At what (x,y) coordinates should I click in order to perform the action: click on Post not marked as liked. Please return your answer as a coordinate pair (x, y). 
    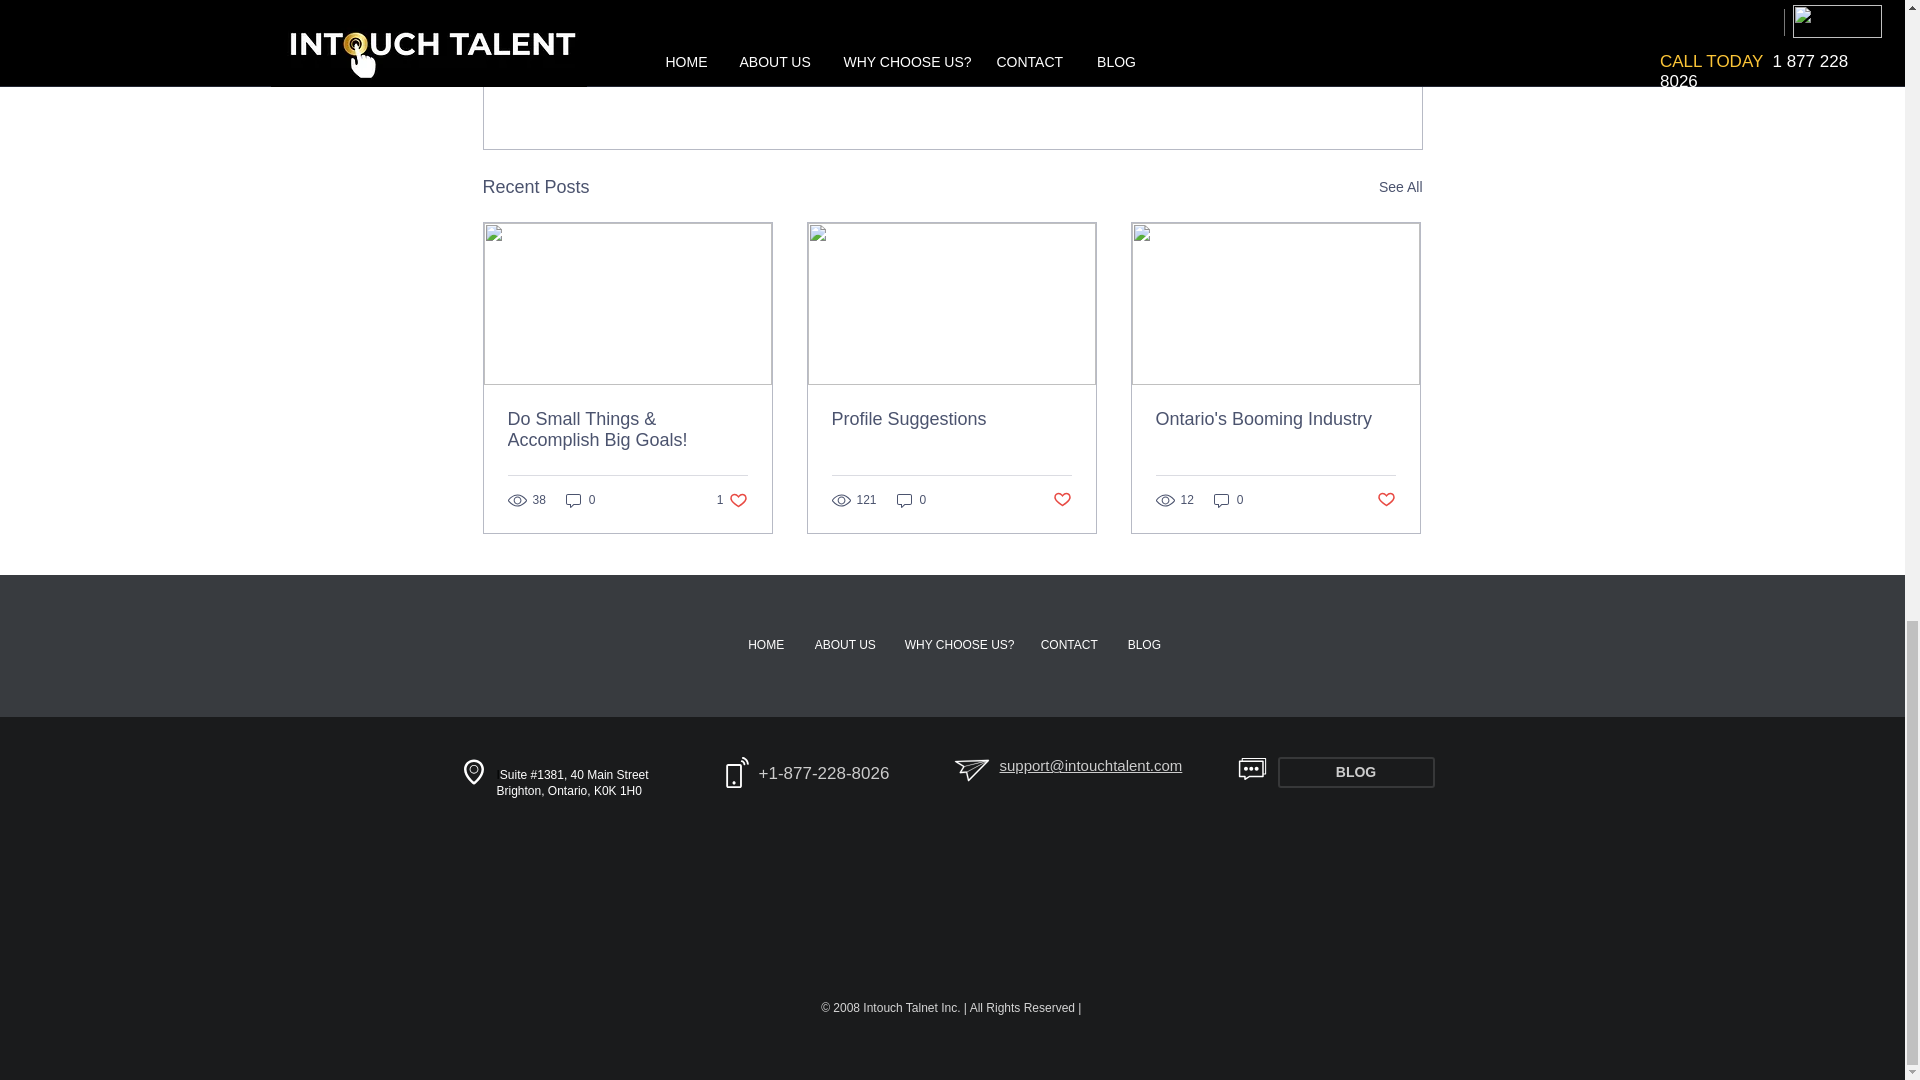
    Looking at the image, I should click on (1275, 419).